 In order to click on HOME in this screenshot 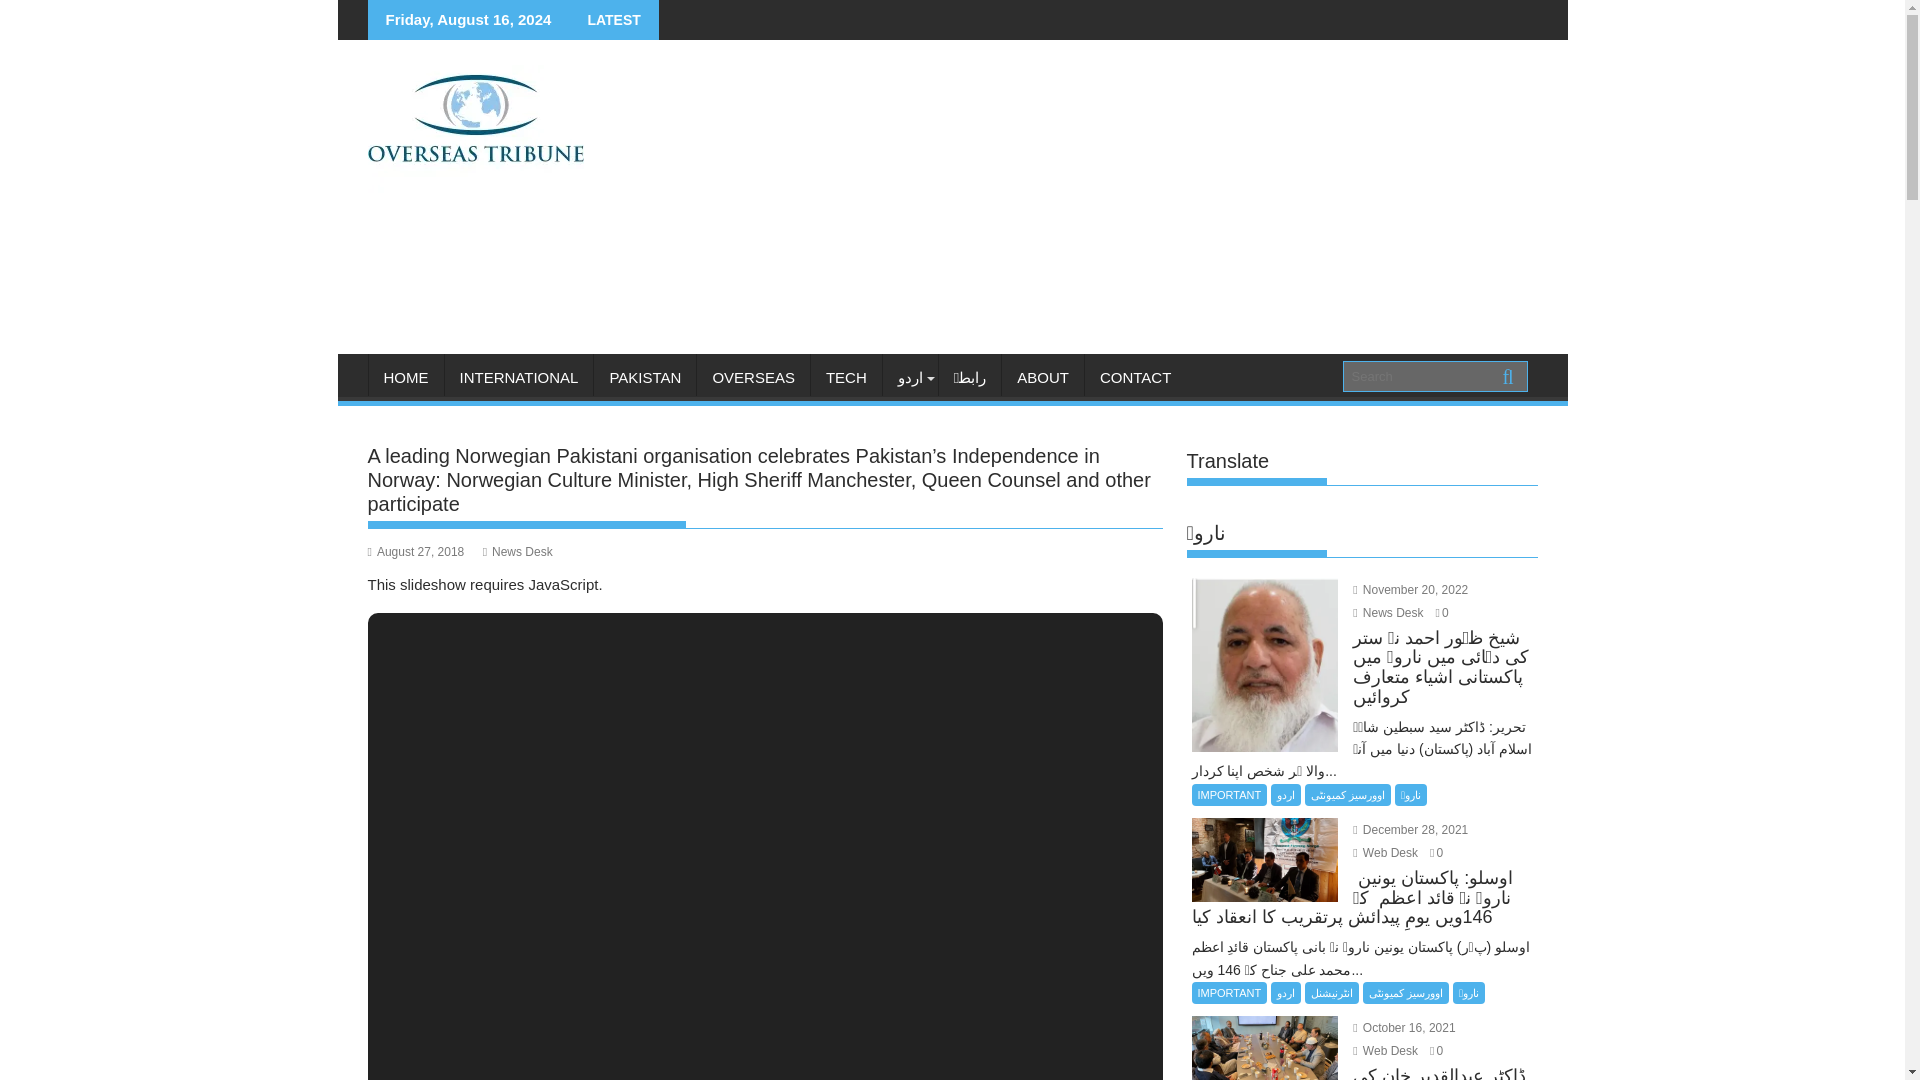, I will do `click(406, 378)`.